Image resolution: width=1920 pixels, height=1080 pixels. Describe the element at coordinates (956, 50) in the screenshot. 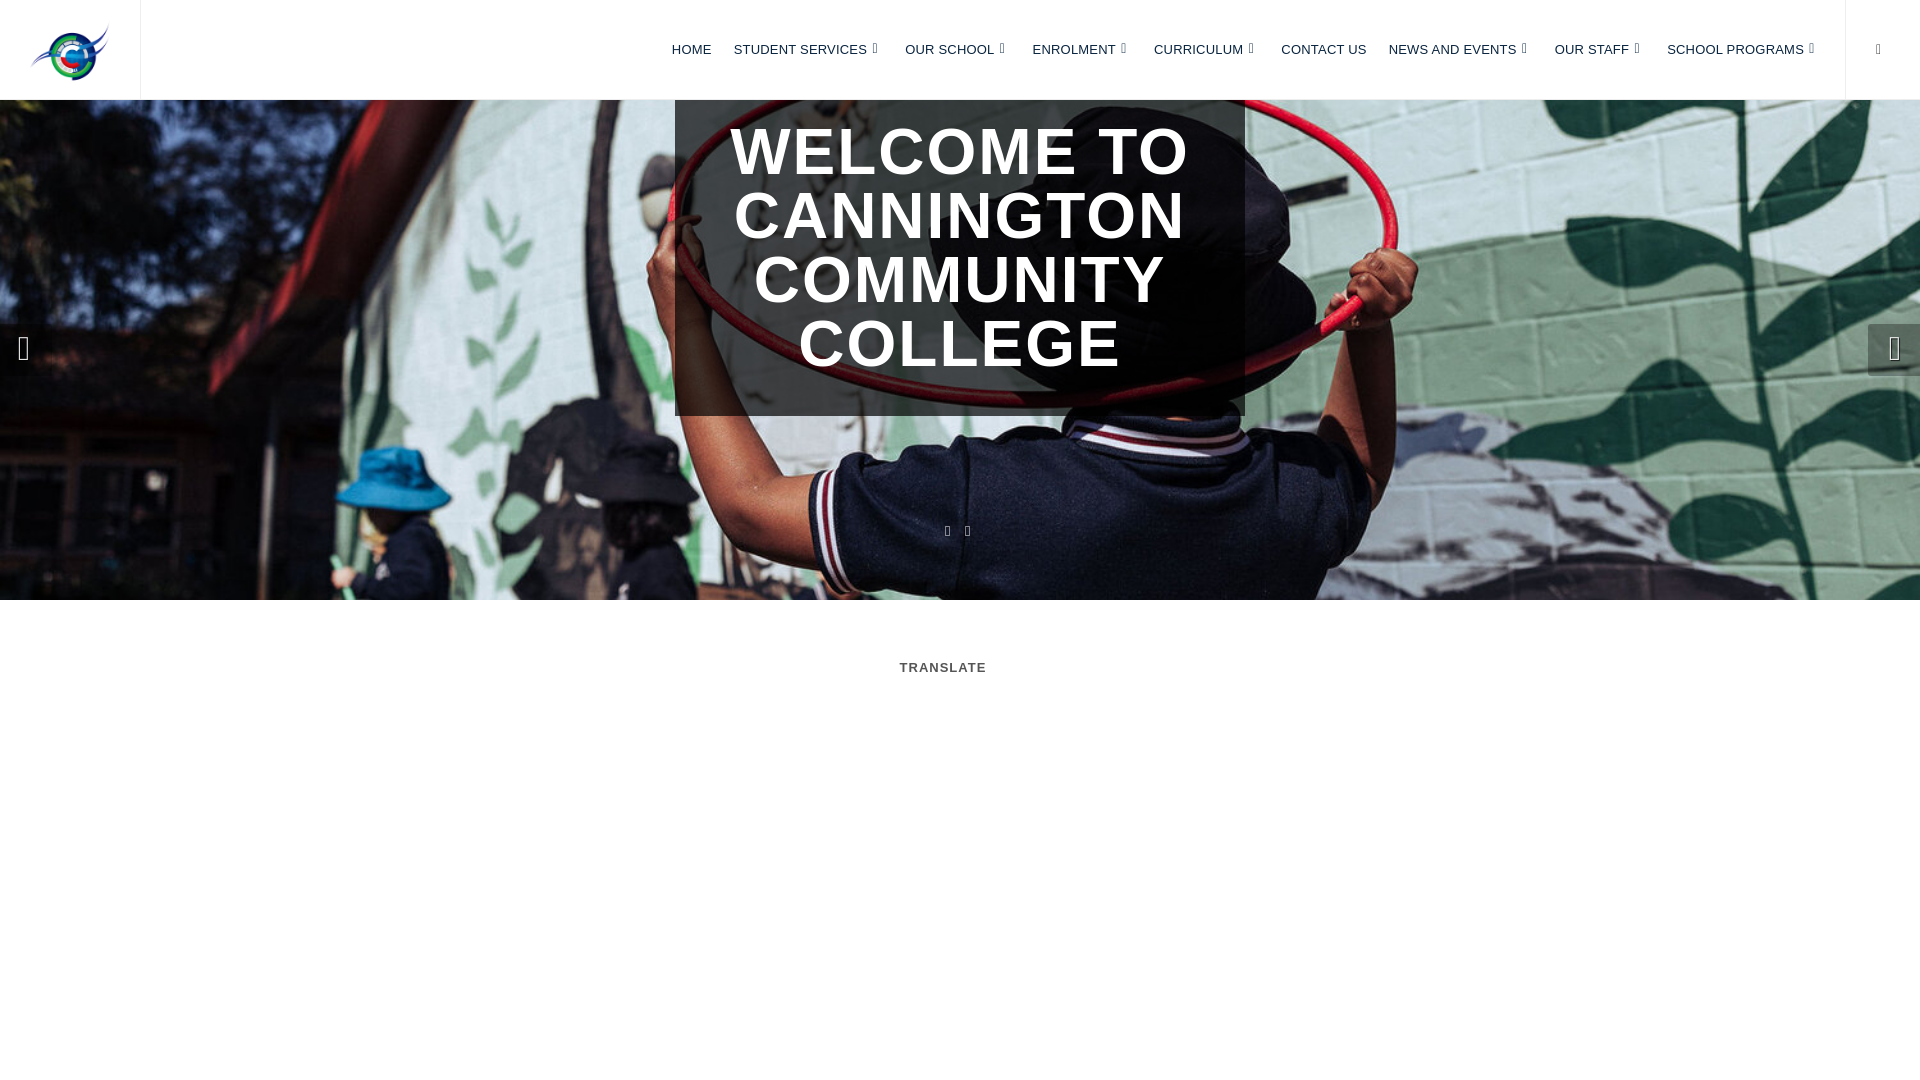

I see `OUR SCHOOL` at that location.